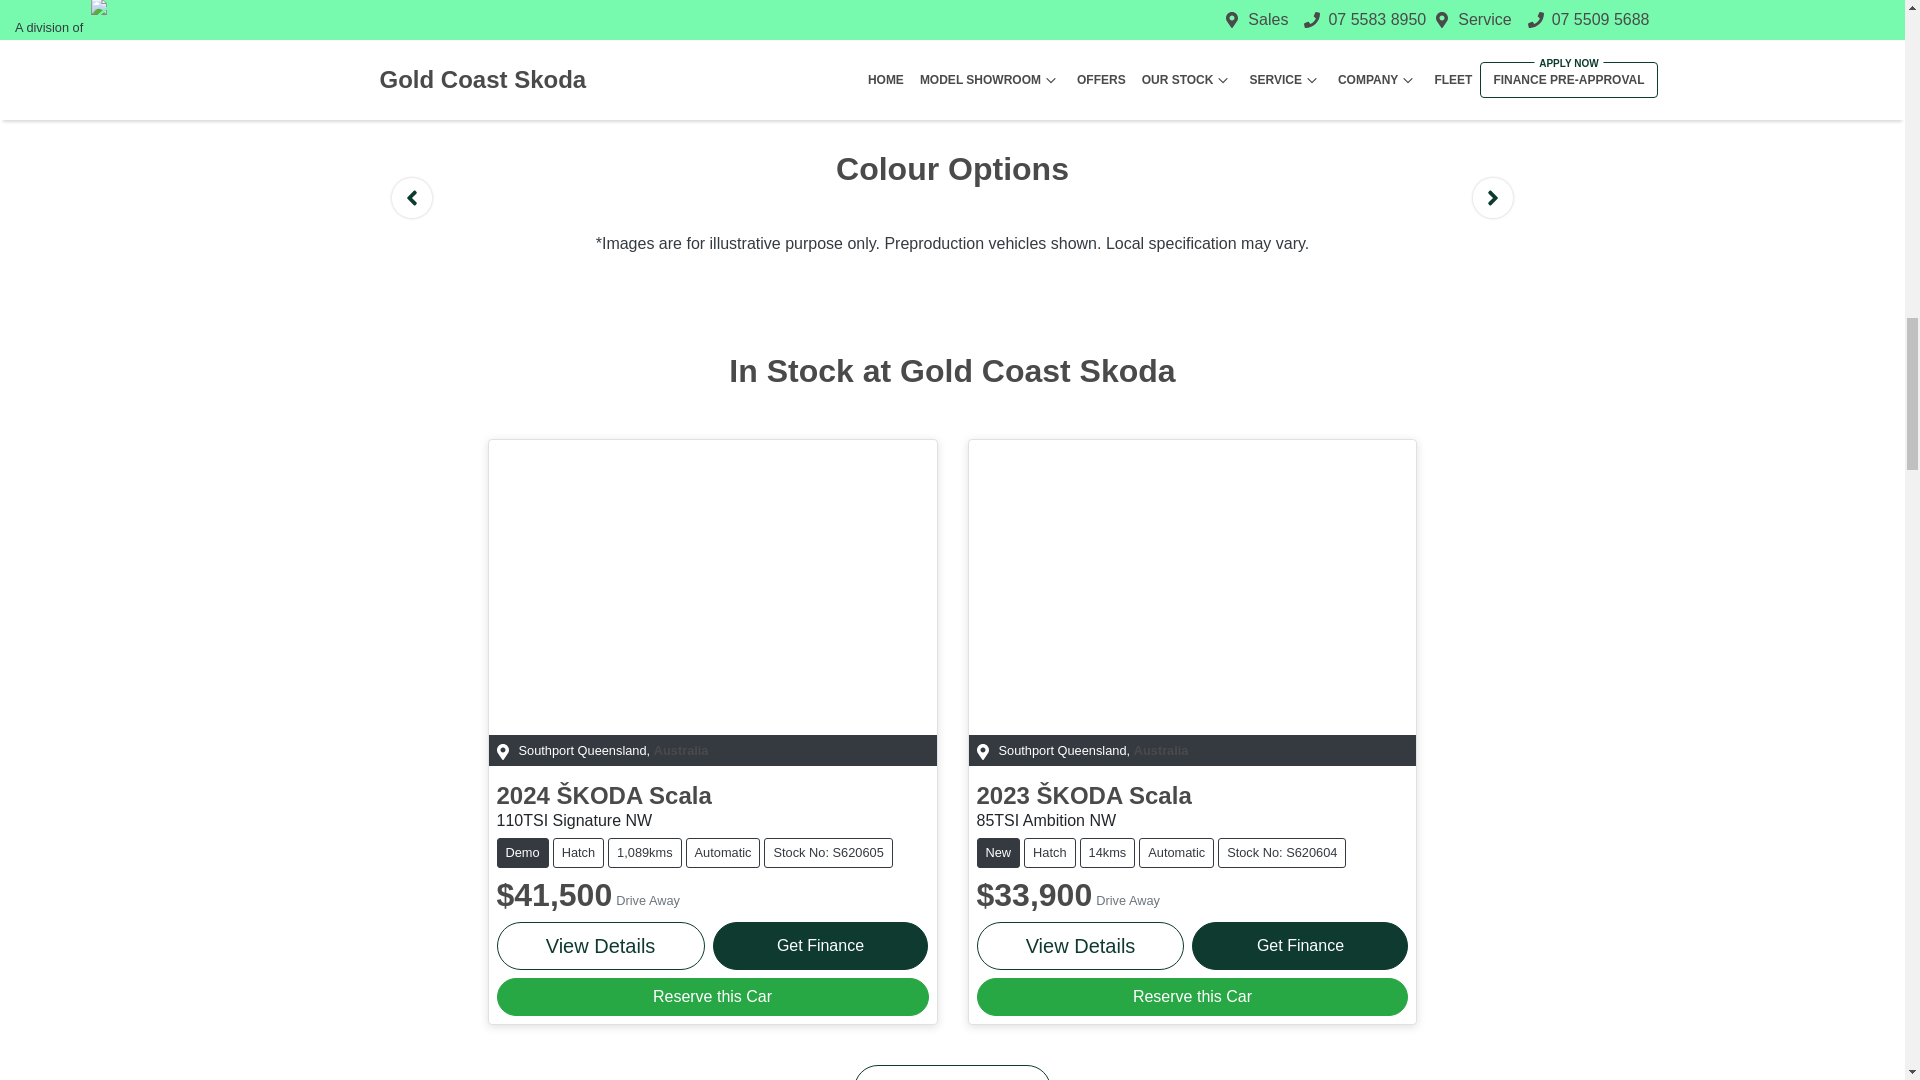 This screenshot has width=1920, height=1080. What do you see at coordinates (713, 997) in the screenshot?
I see `Reserve this Car` at bounding box center [713, 997].